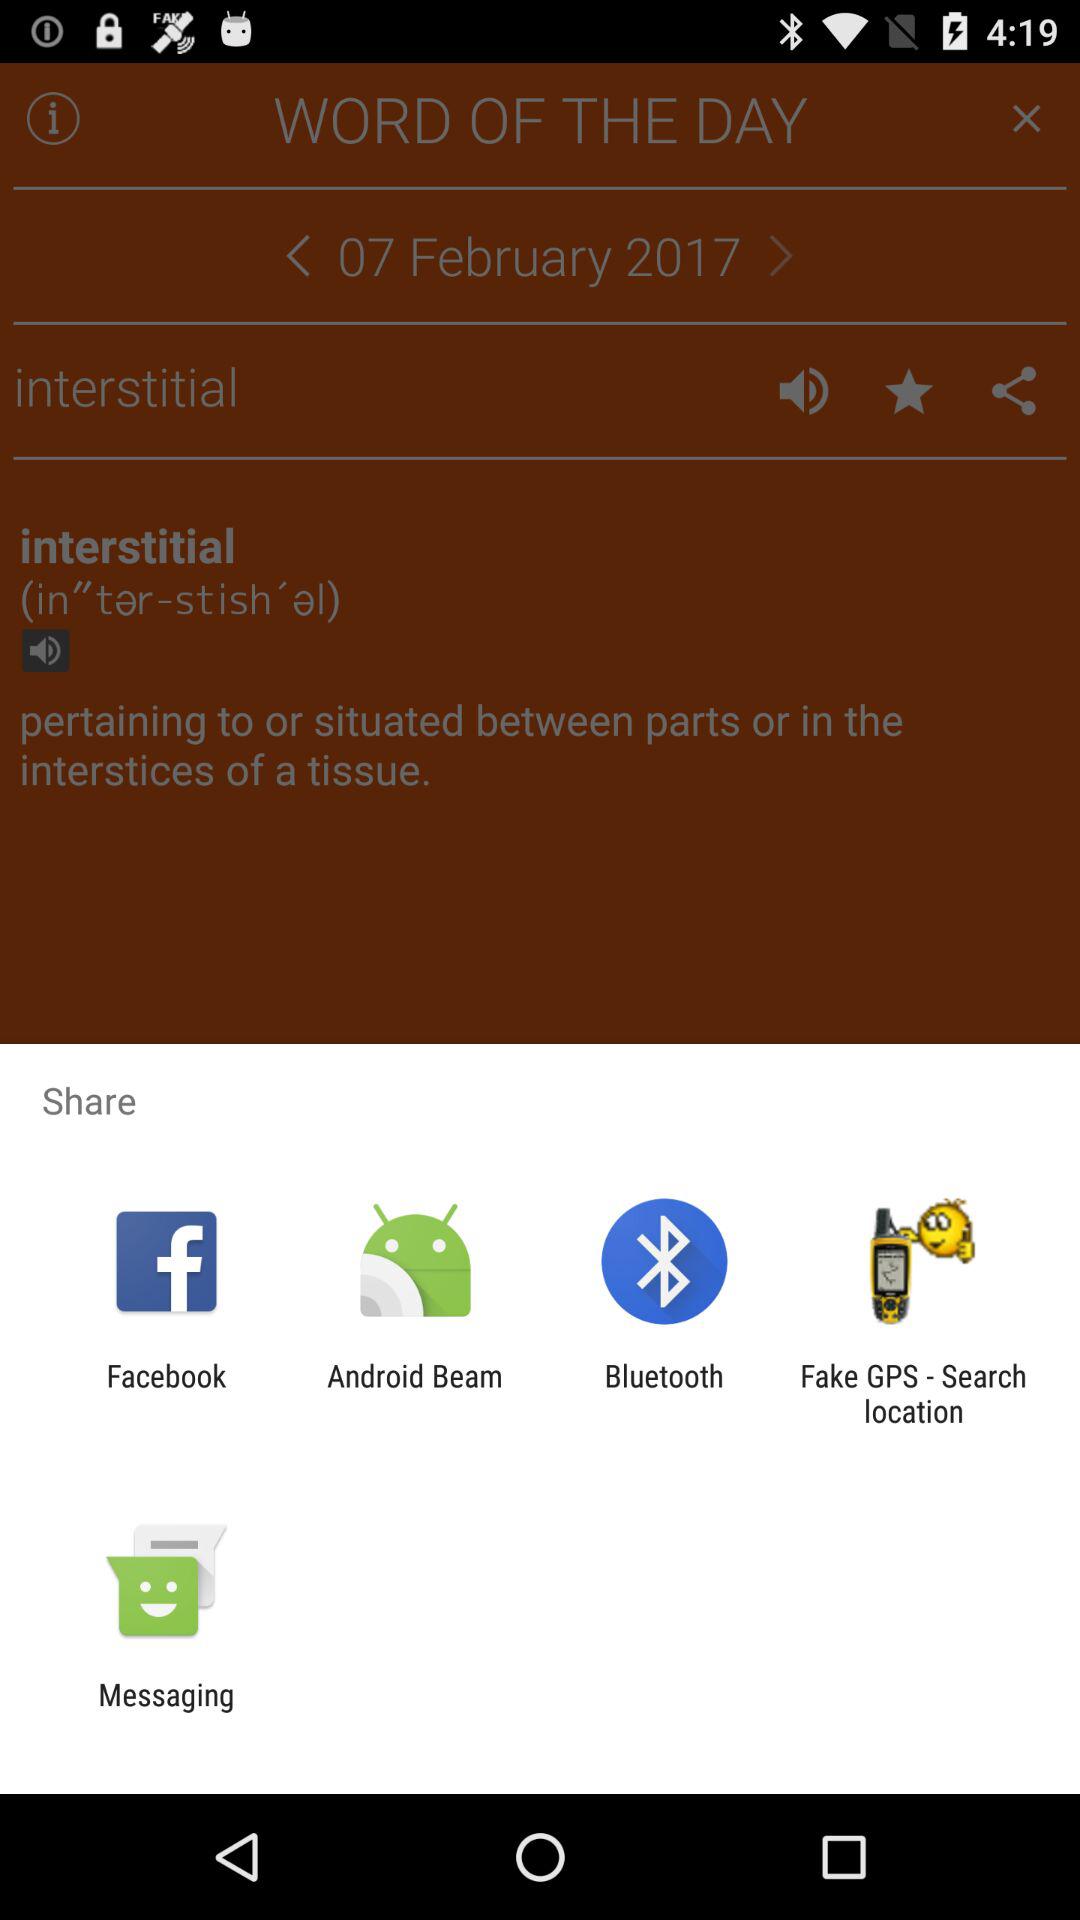 The width and height of the screenshot is (1080, 1920). Describe the element at coordinates (166, 1393) in the screenshot. I see `jump until facebook item` at that location.